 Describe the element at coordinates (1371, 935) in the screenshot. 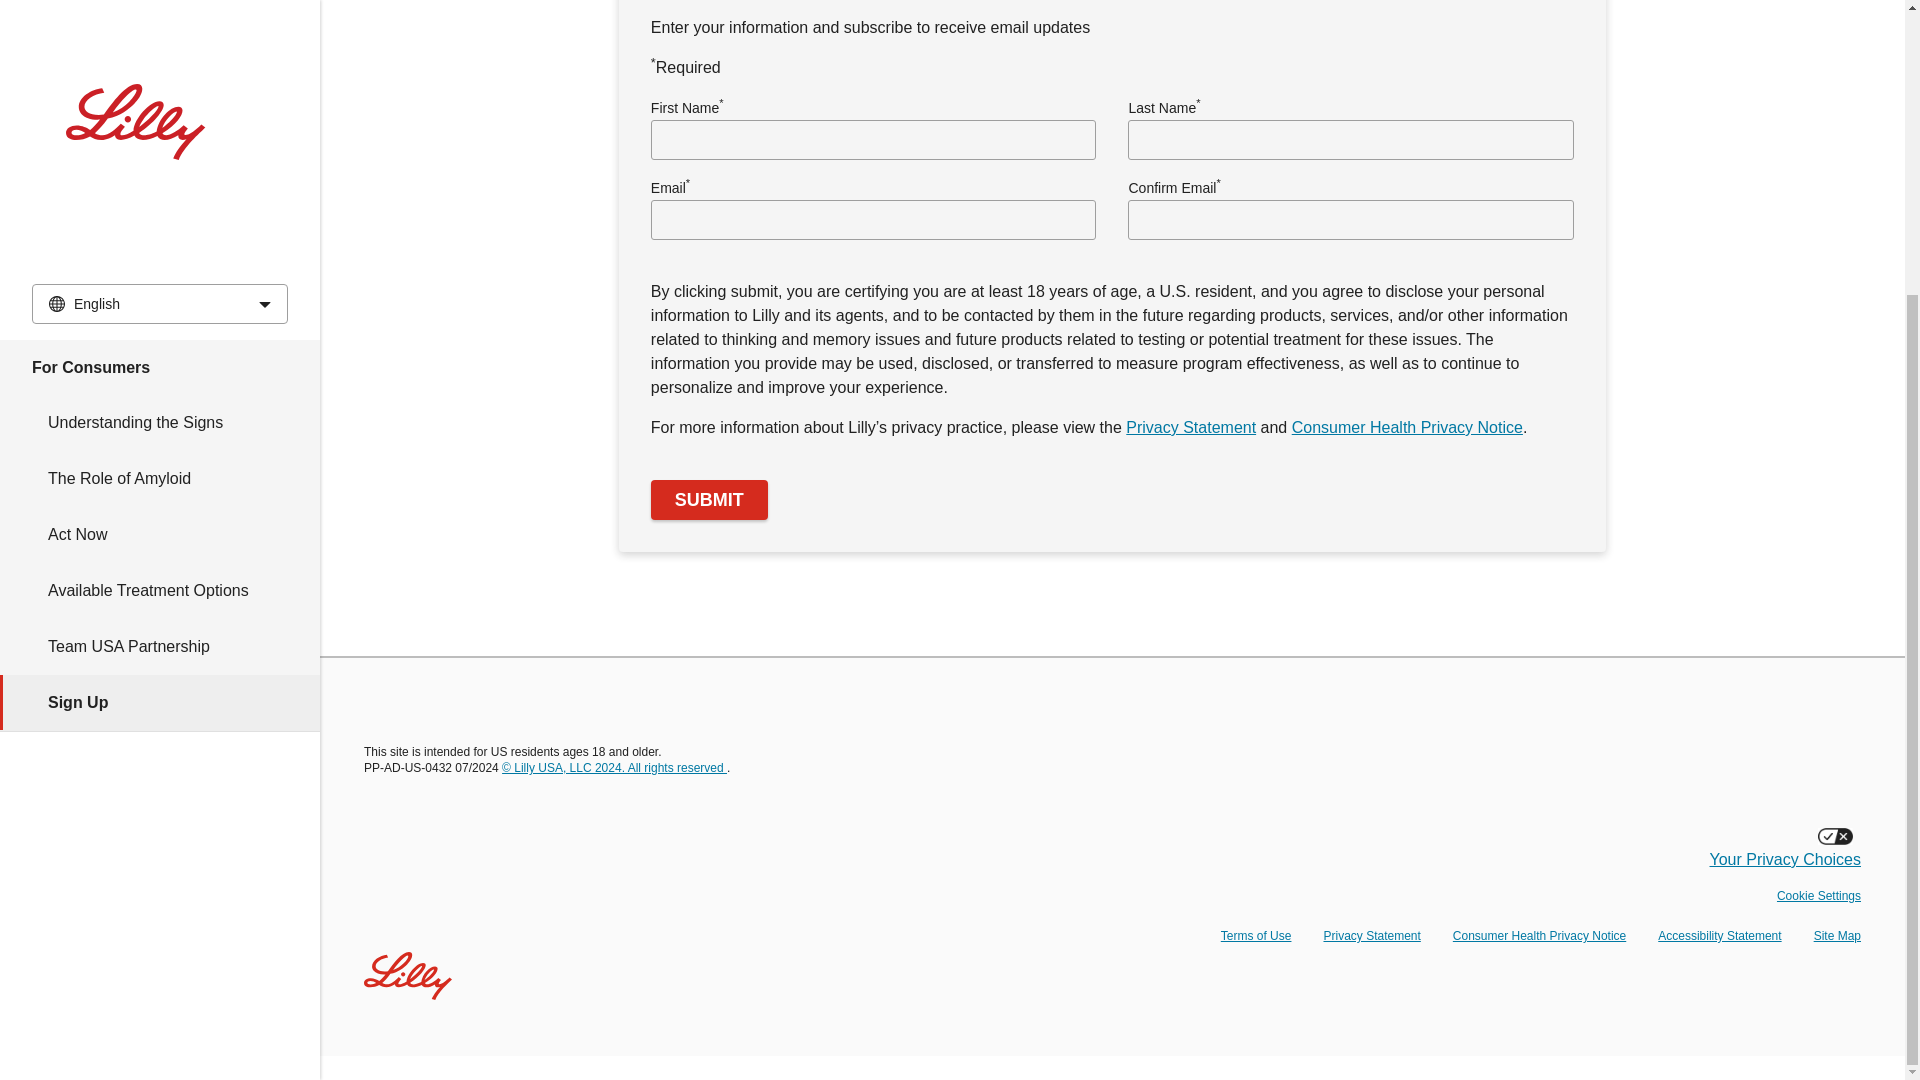

I see `Privacy Statement` at that location.